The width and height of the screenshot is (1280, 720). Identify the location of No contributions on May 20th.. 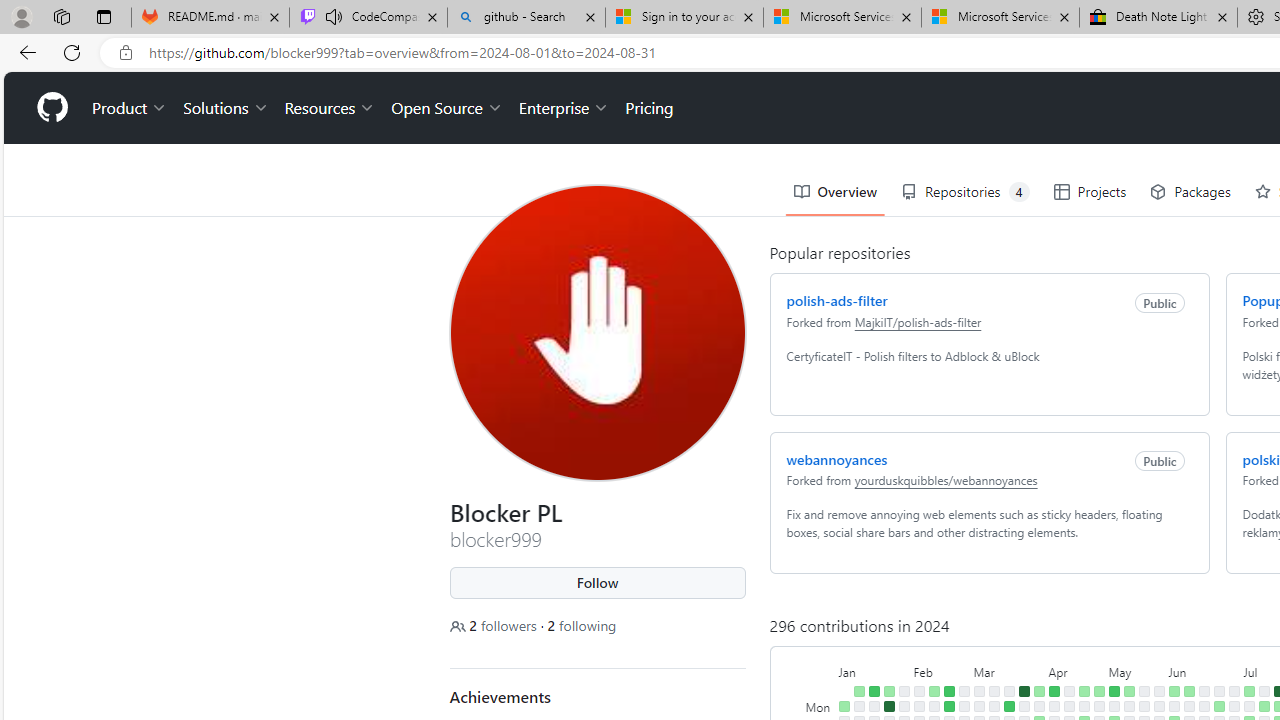
(1143, 706).